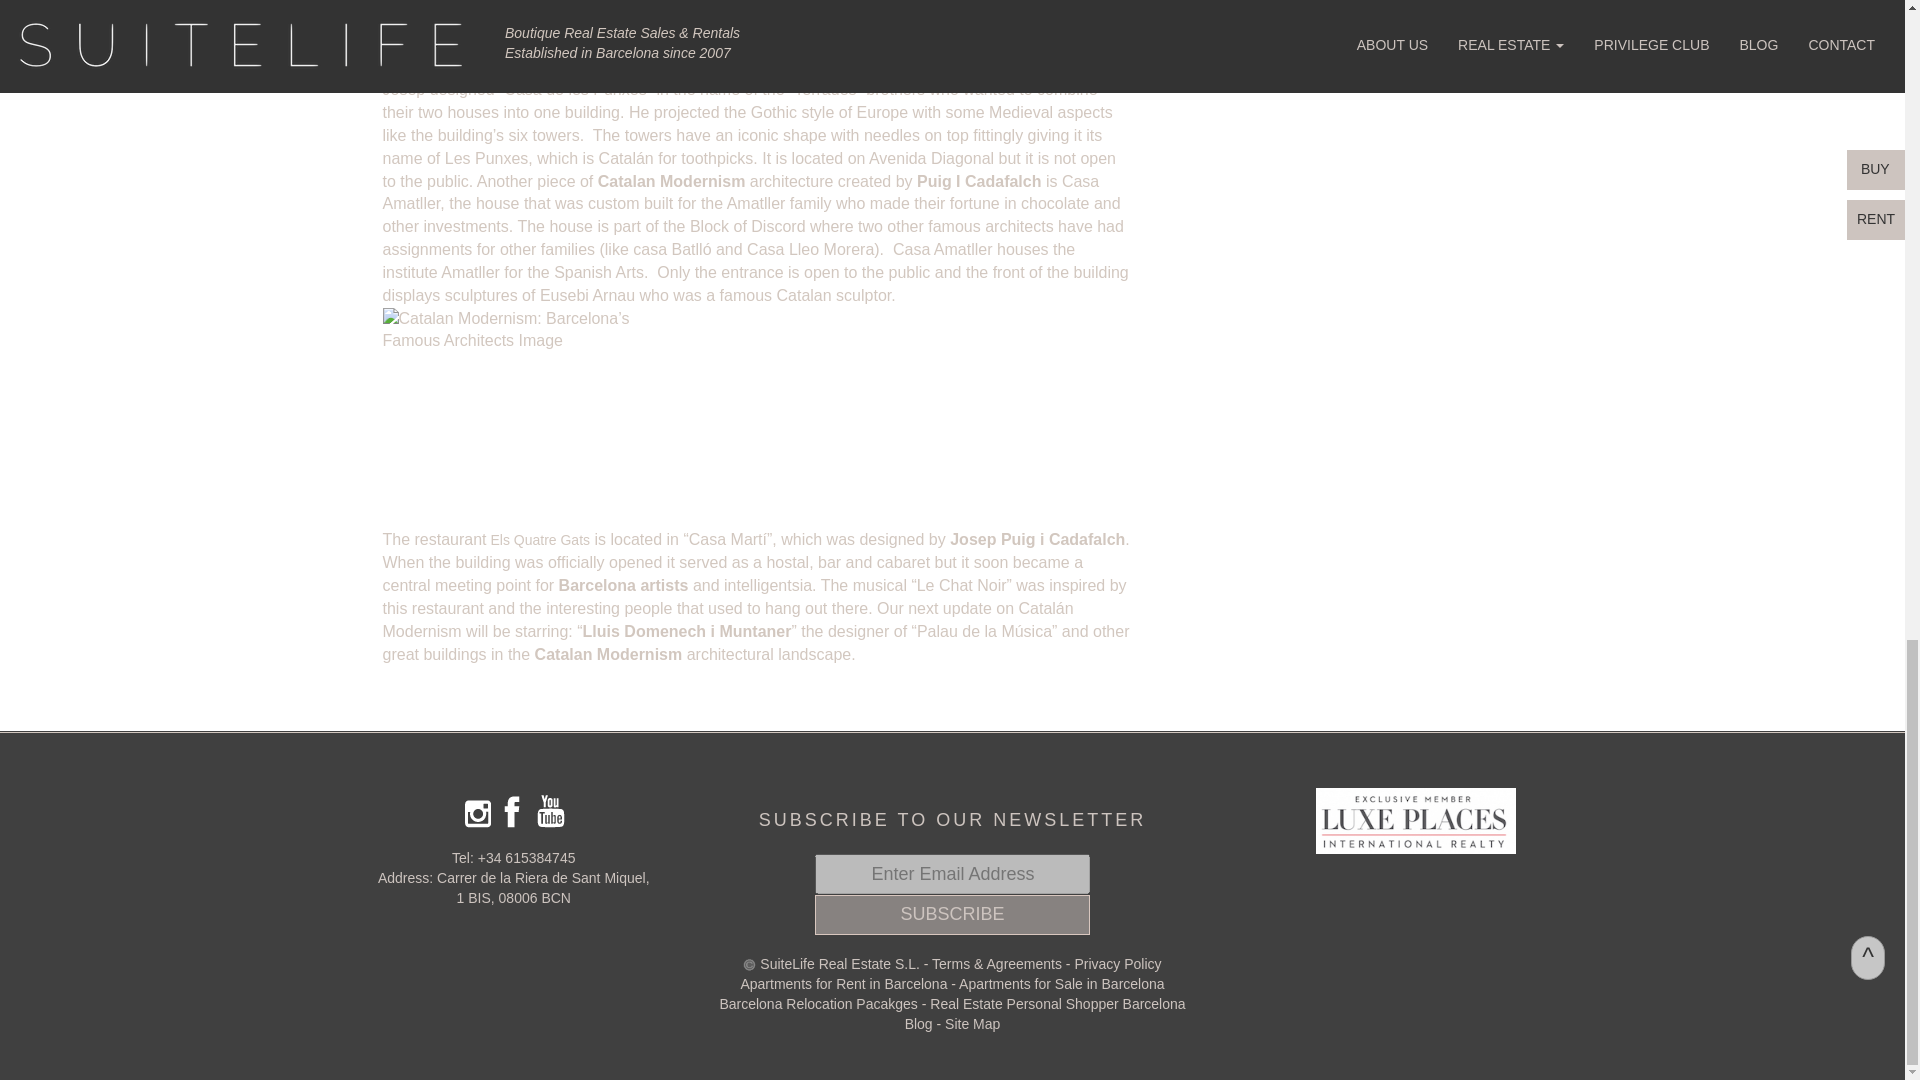 Image resolution: width=1920 pixels, height=1080 pixels. Describe the element at coordinates (1056, 1003) in the screenshot. I see `Real Estate Personal Shopper Barcelona` at that location.